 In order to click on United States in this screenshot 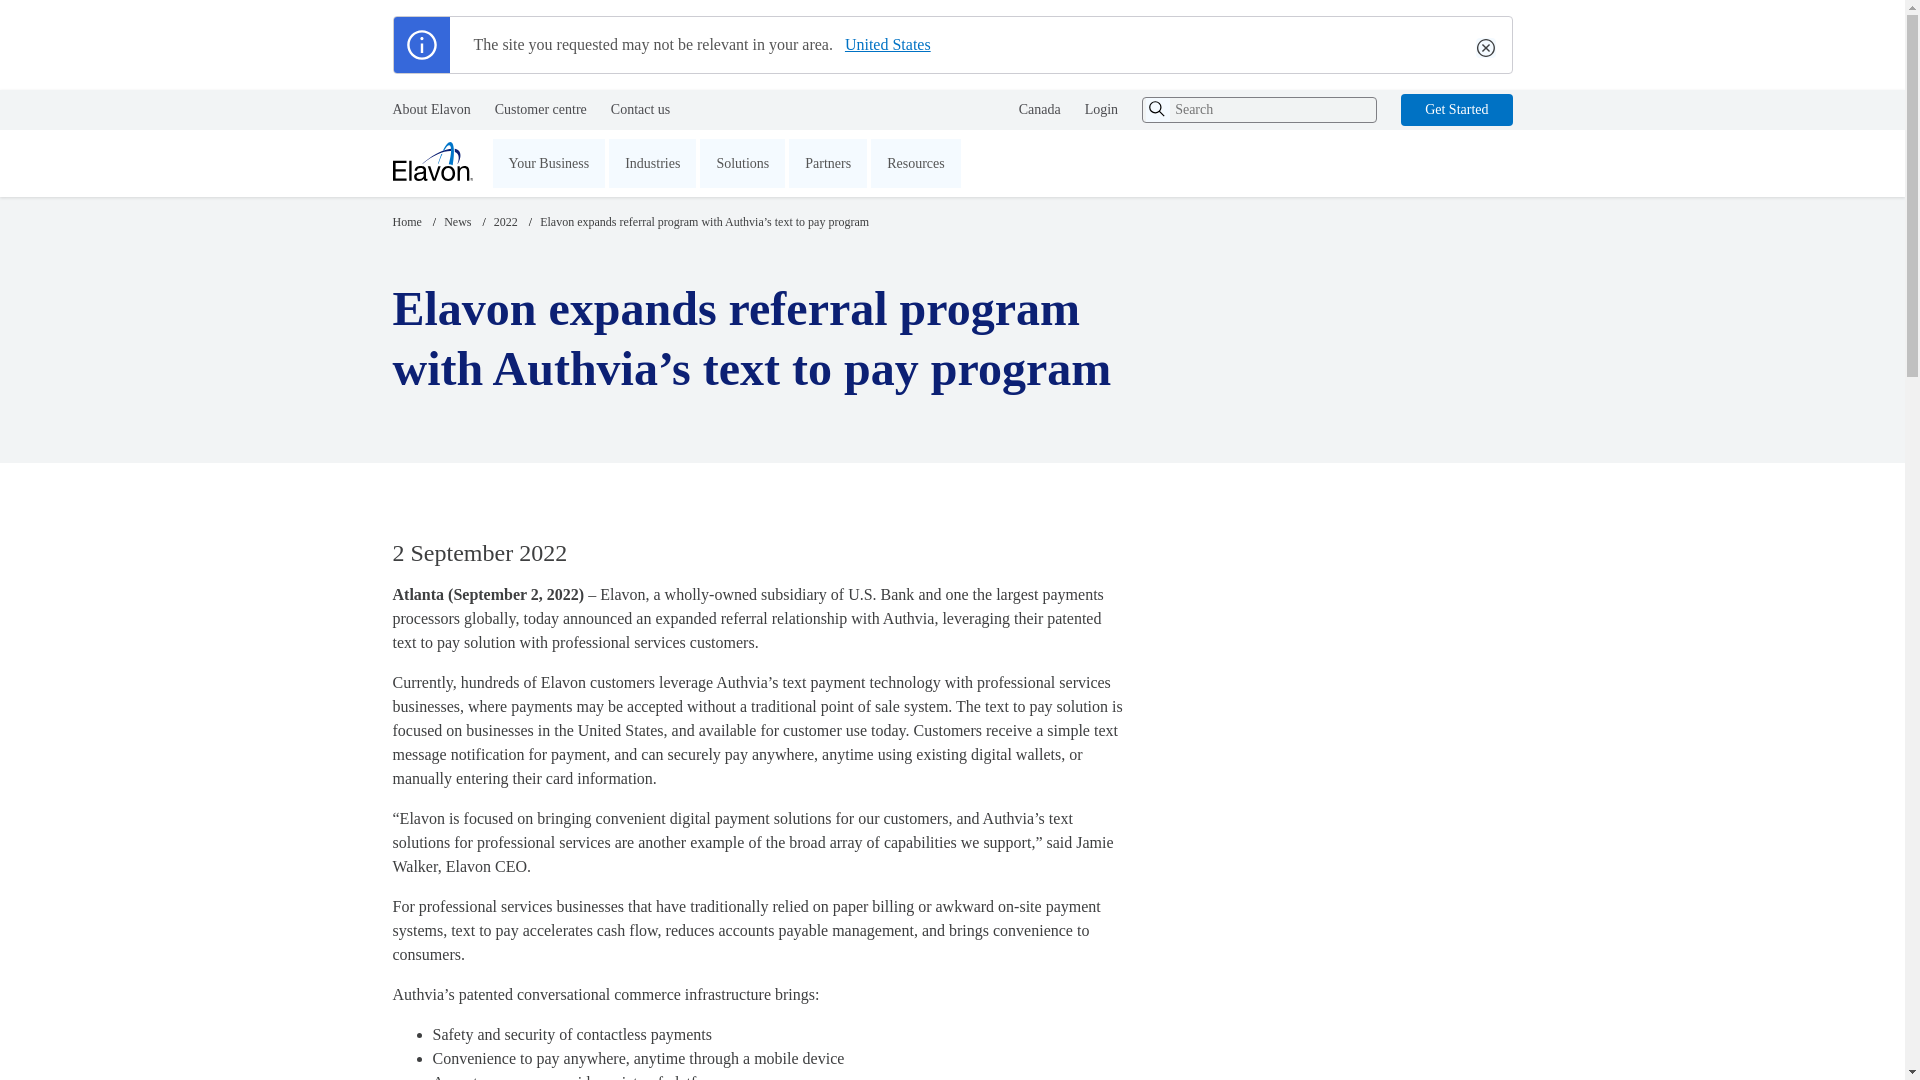, I will do `click(882, 45)`.